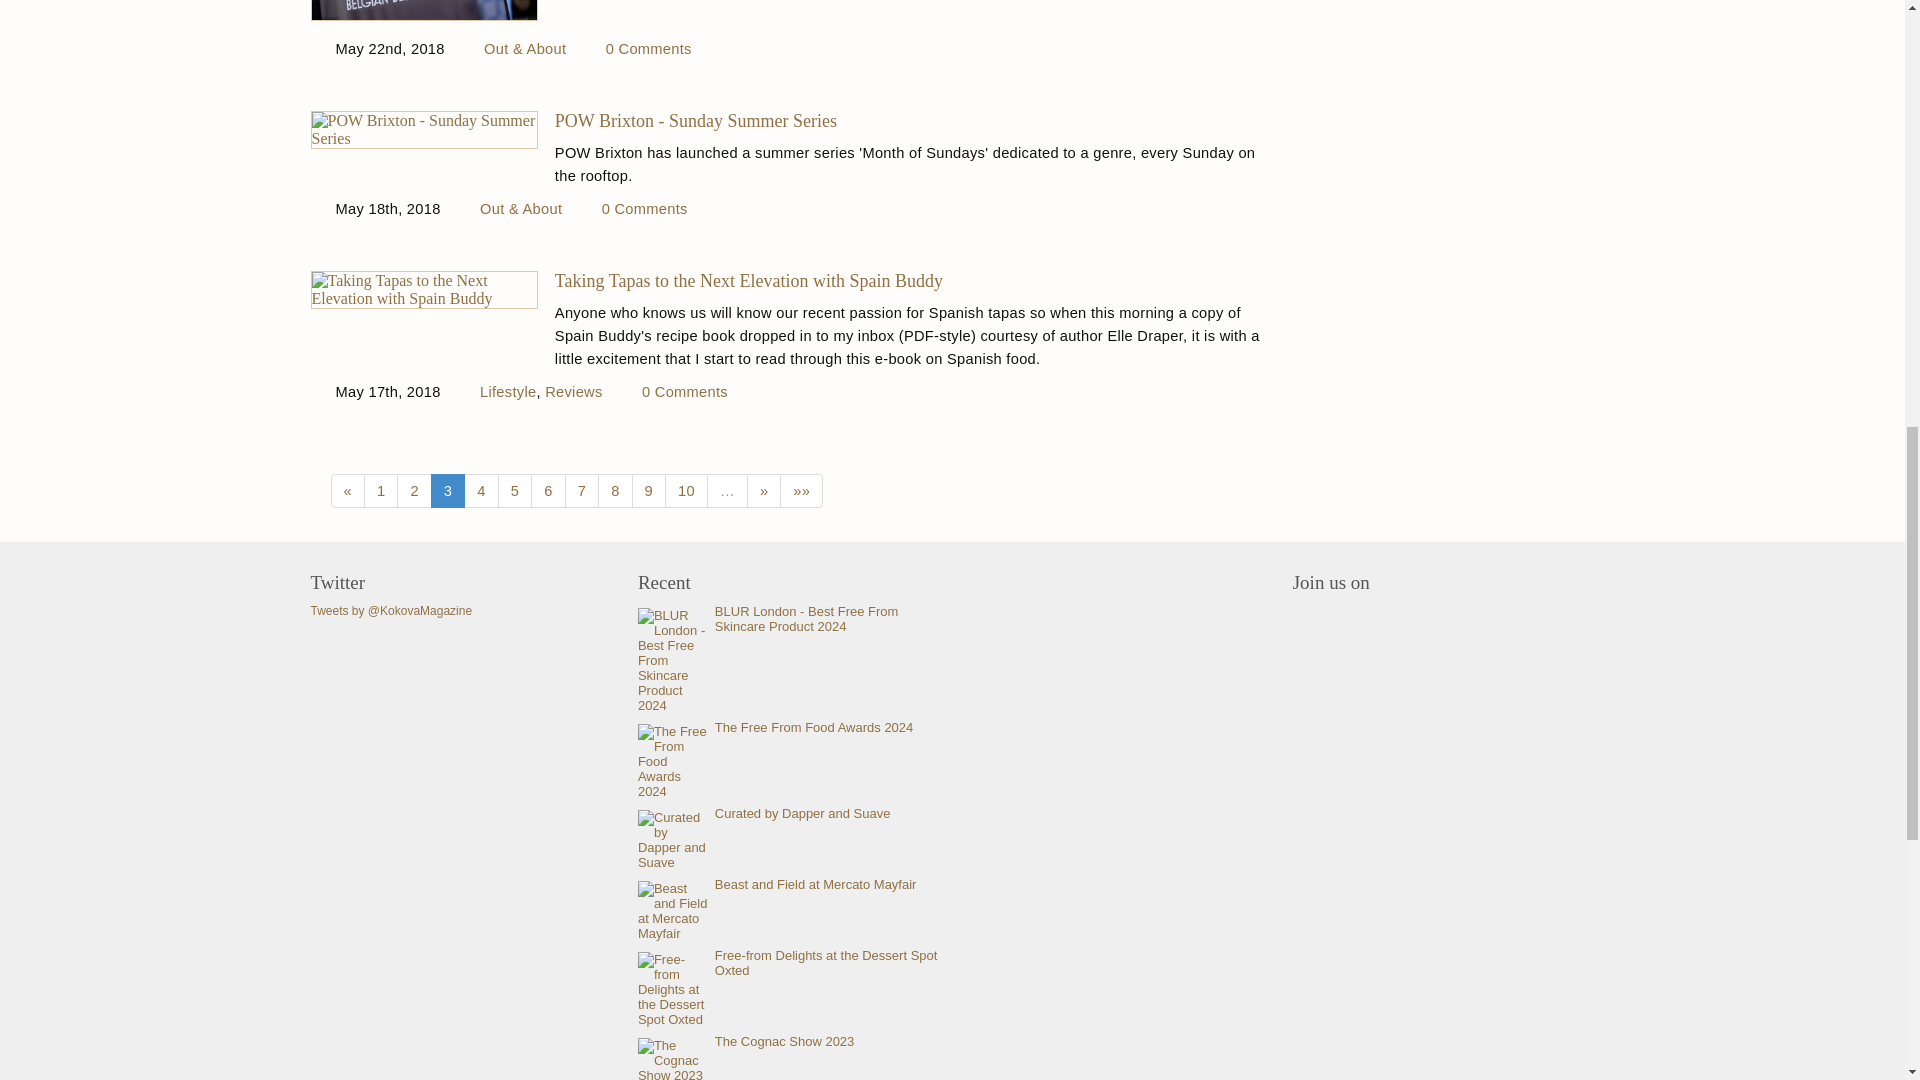  What do you see at coordinates (648, 48) in the screenshot?
I see `0 Comments` at bounding box center [648, 48].